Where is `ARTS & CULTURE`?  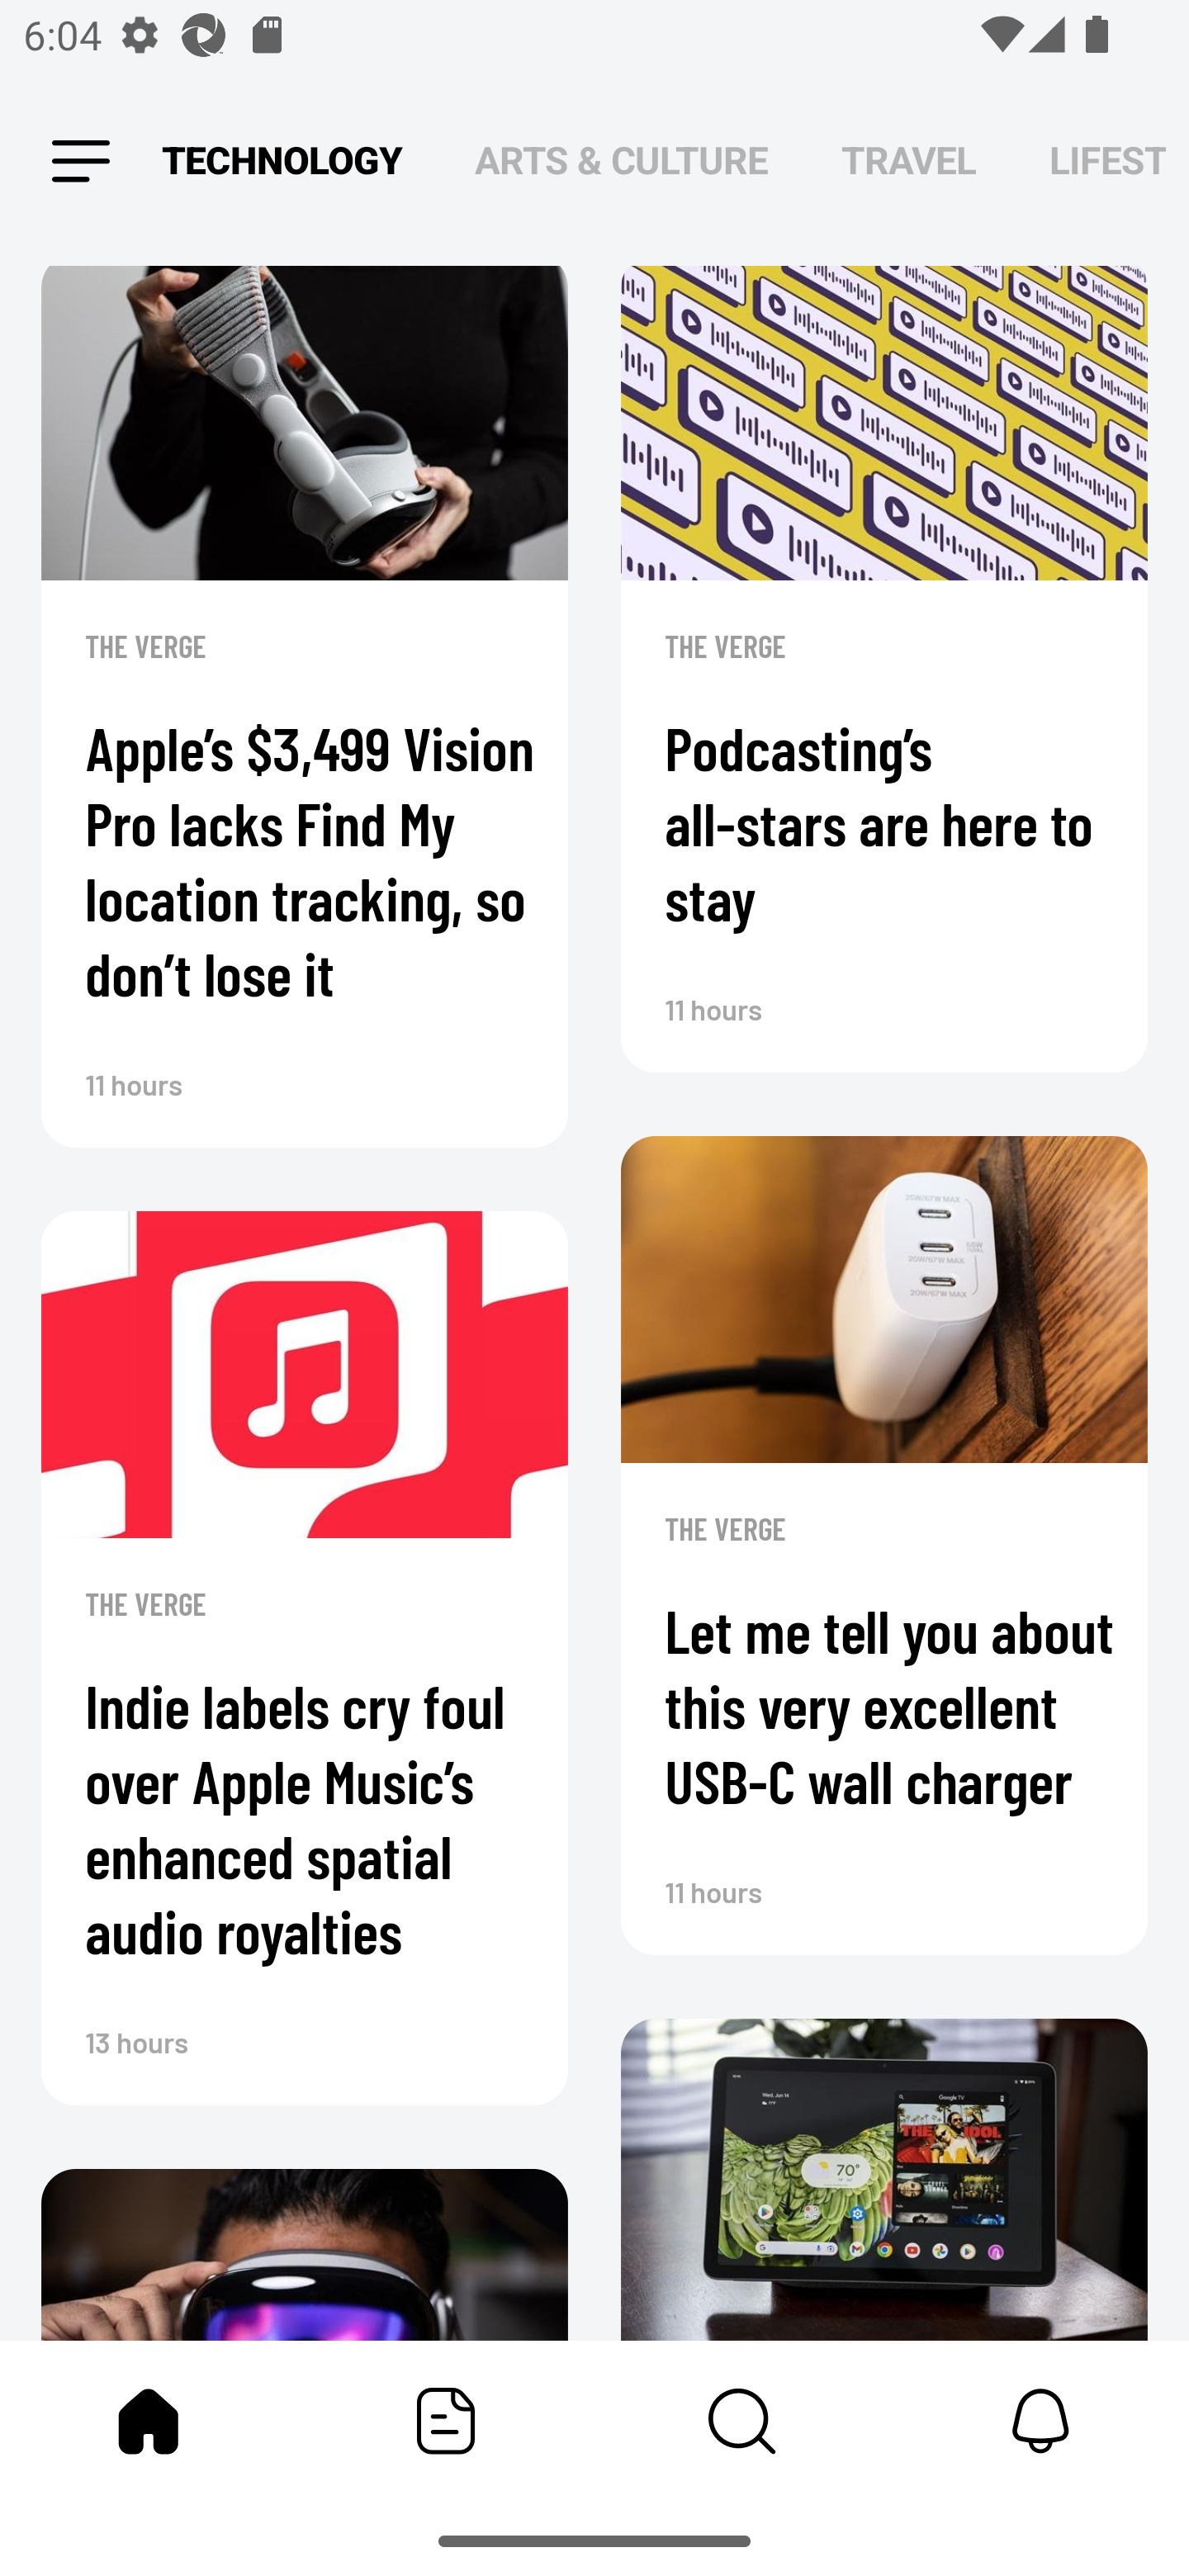
ARTS & CULTURE is located at coordinates (621, 160).